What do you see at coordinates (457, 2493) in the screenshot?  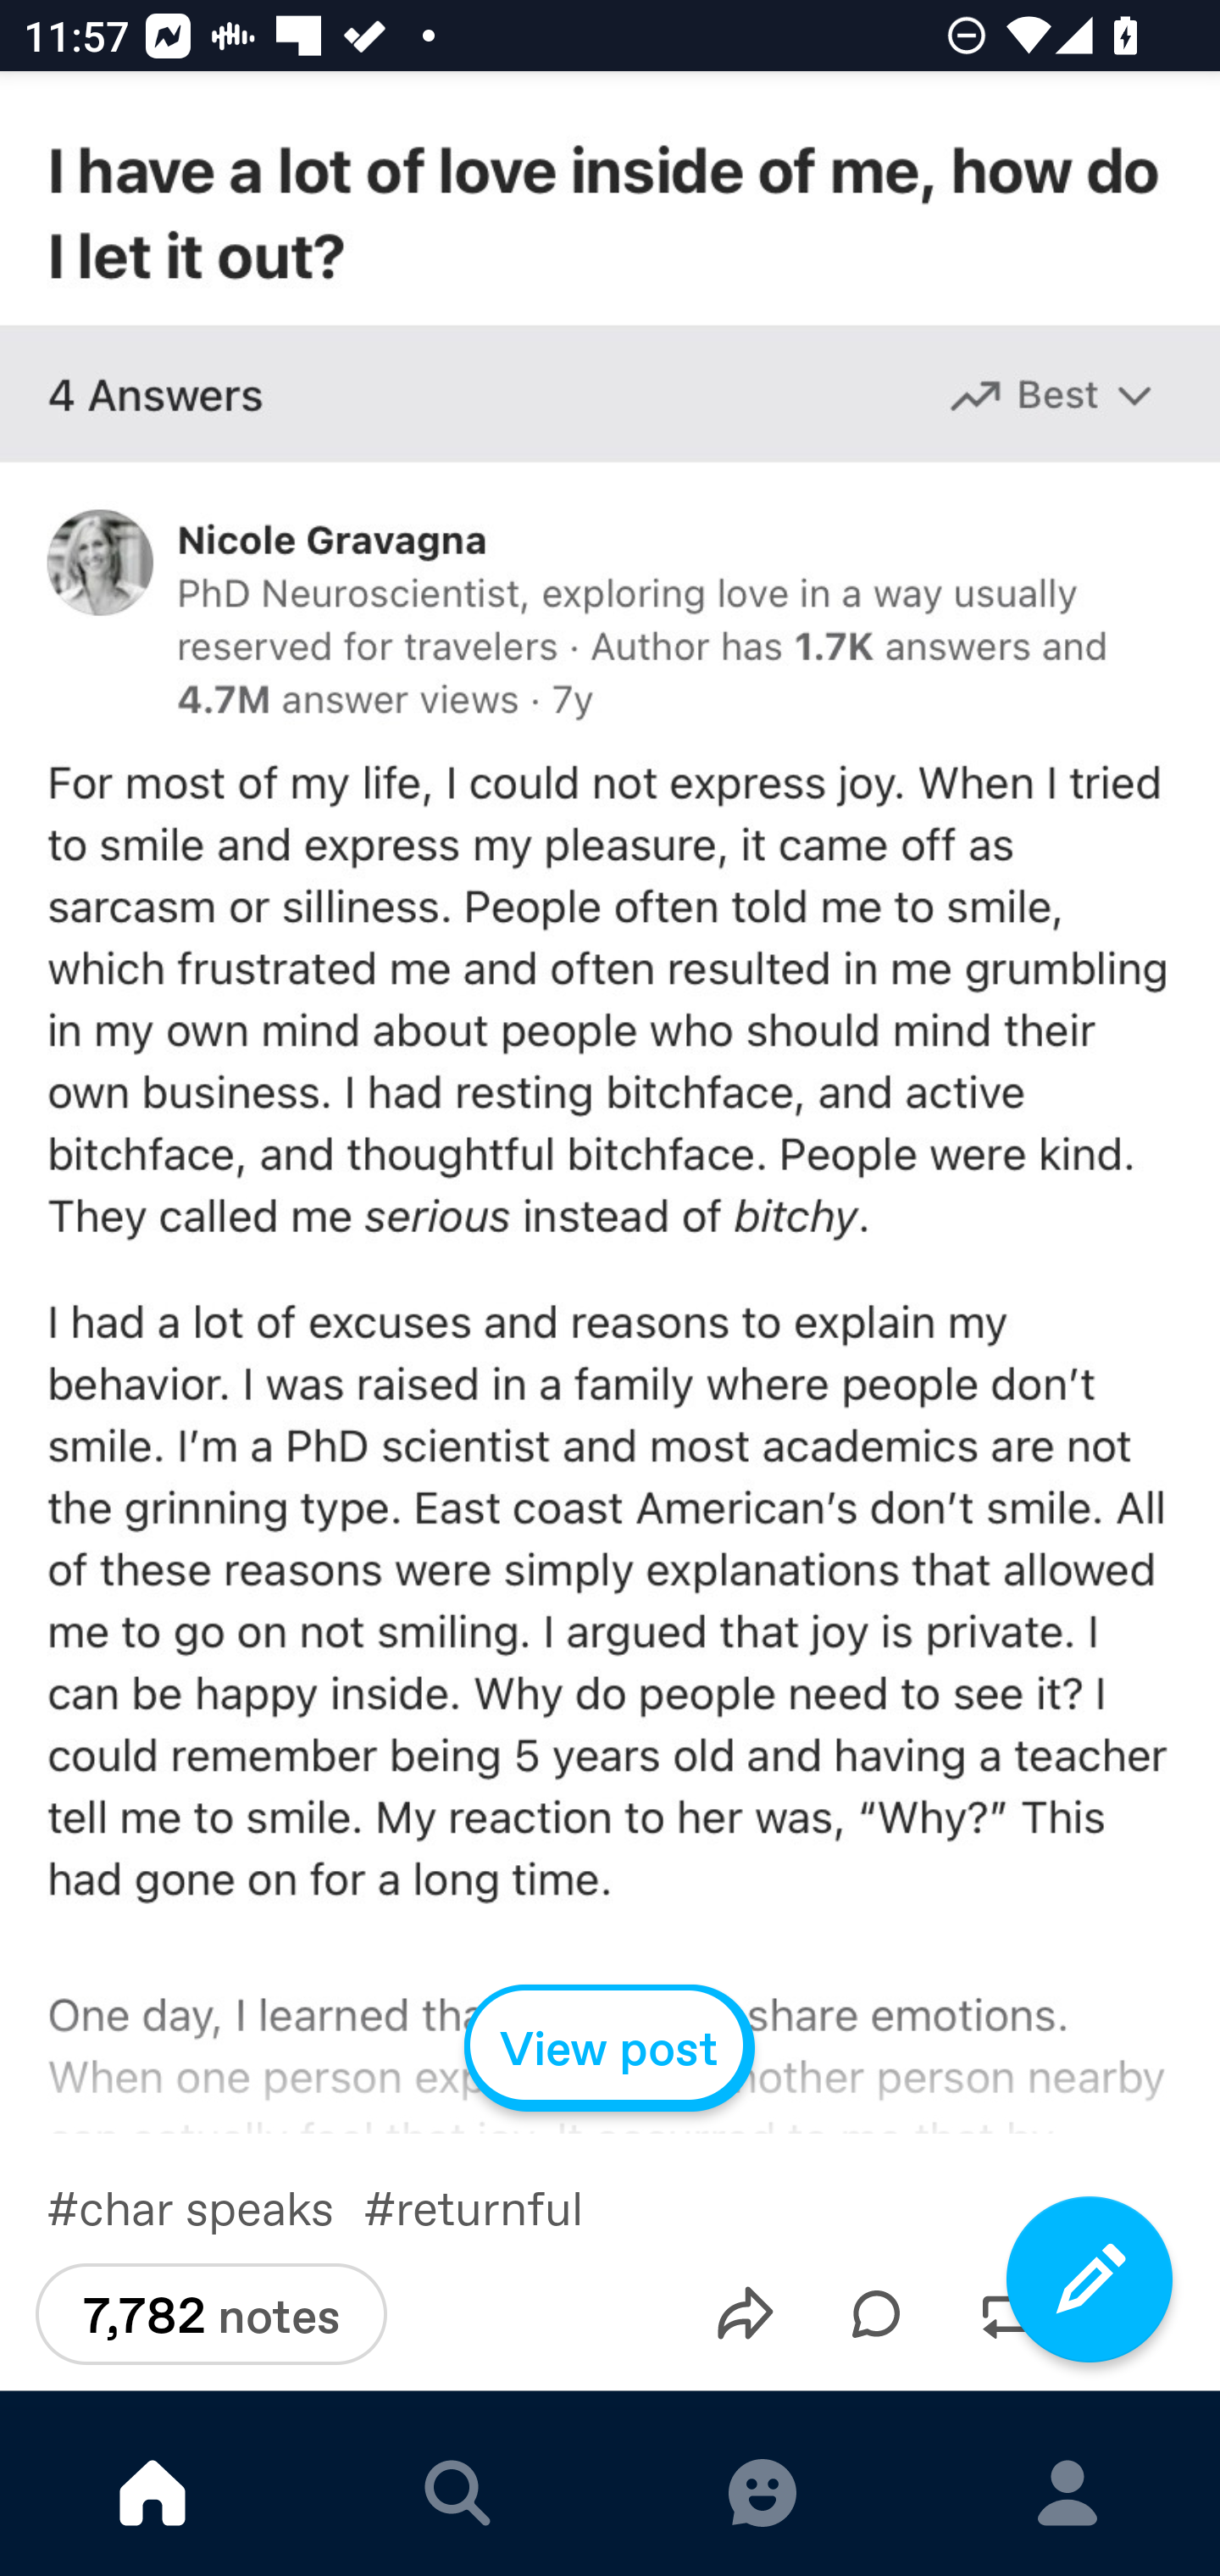 I see `EXPLORE` at bounding box center [457, 2493].